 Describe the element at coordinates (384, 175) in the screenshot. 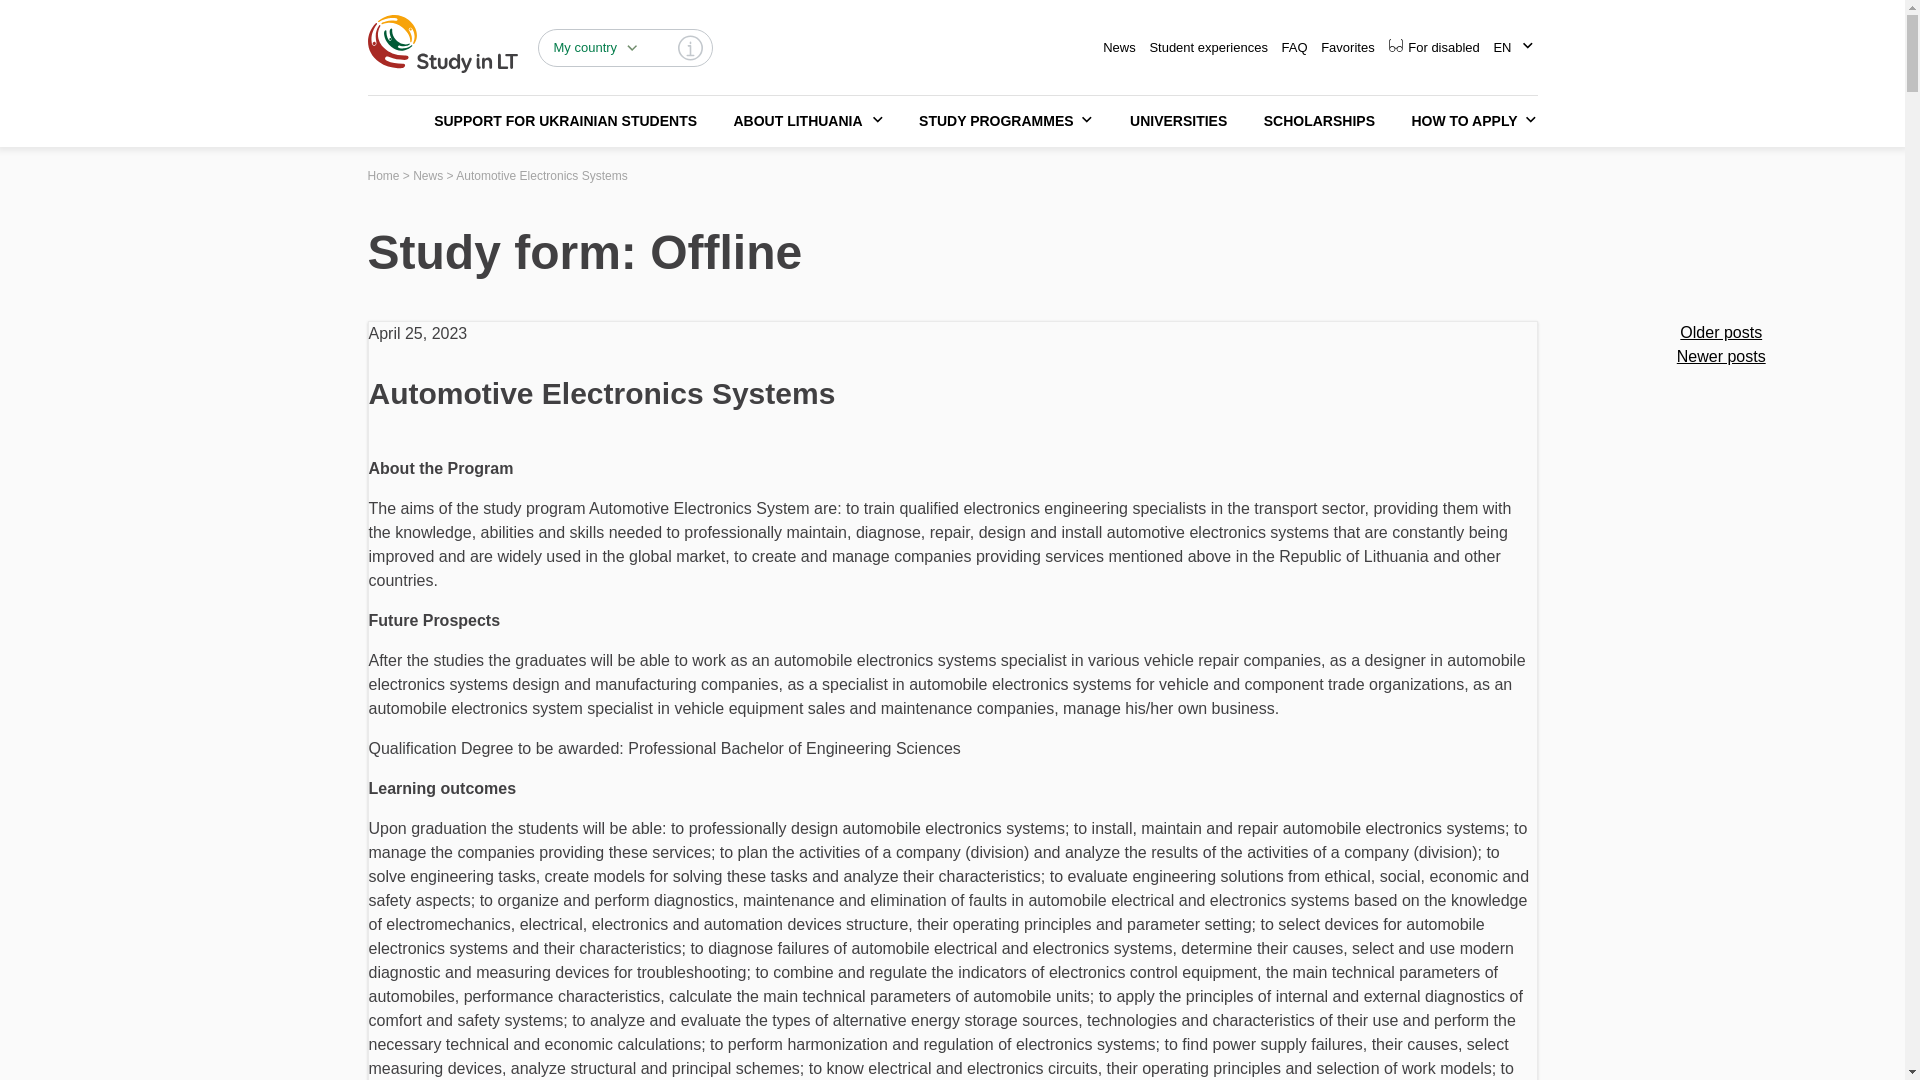

I see `Go to Home` at that location.